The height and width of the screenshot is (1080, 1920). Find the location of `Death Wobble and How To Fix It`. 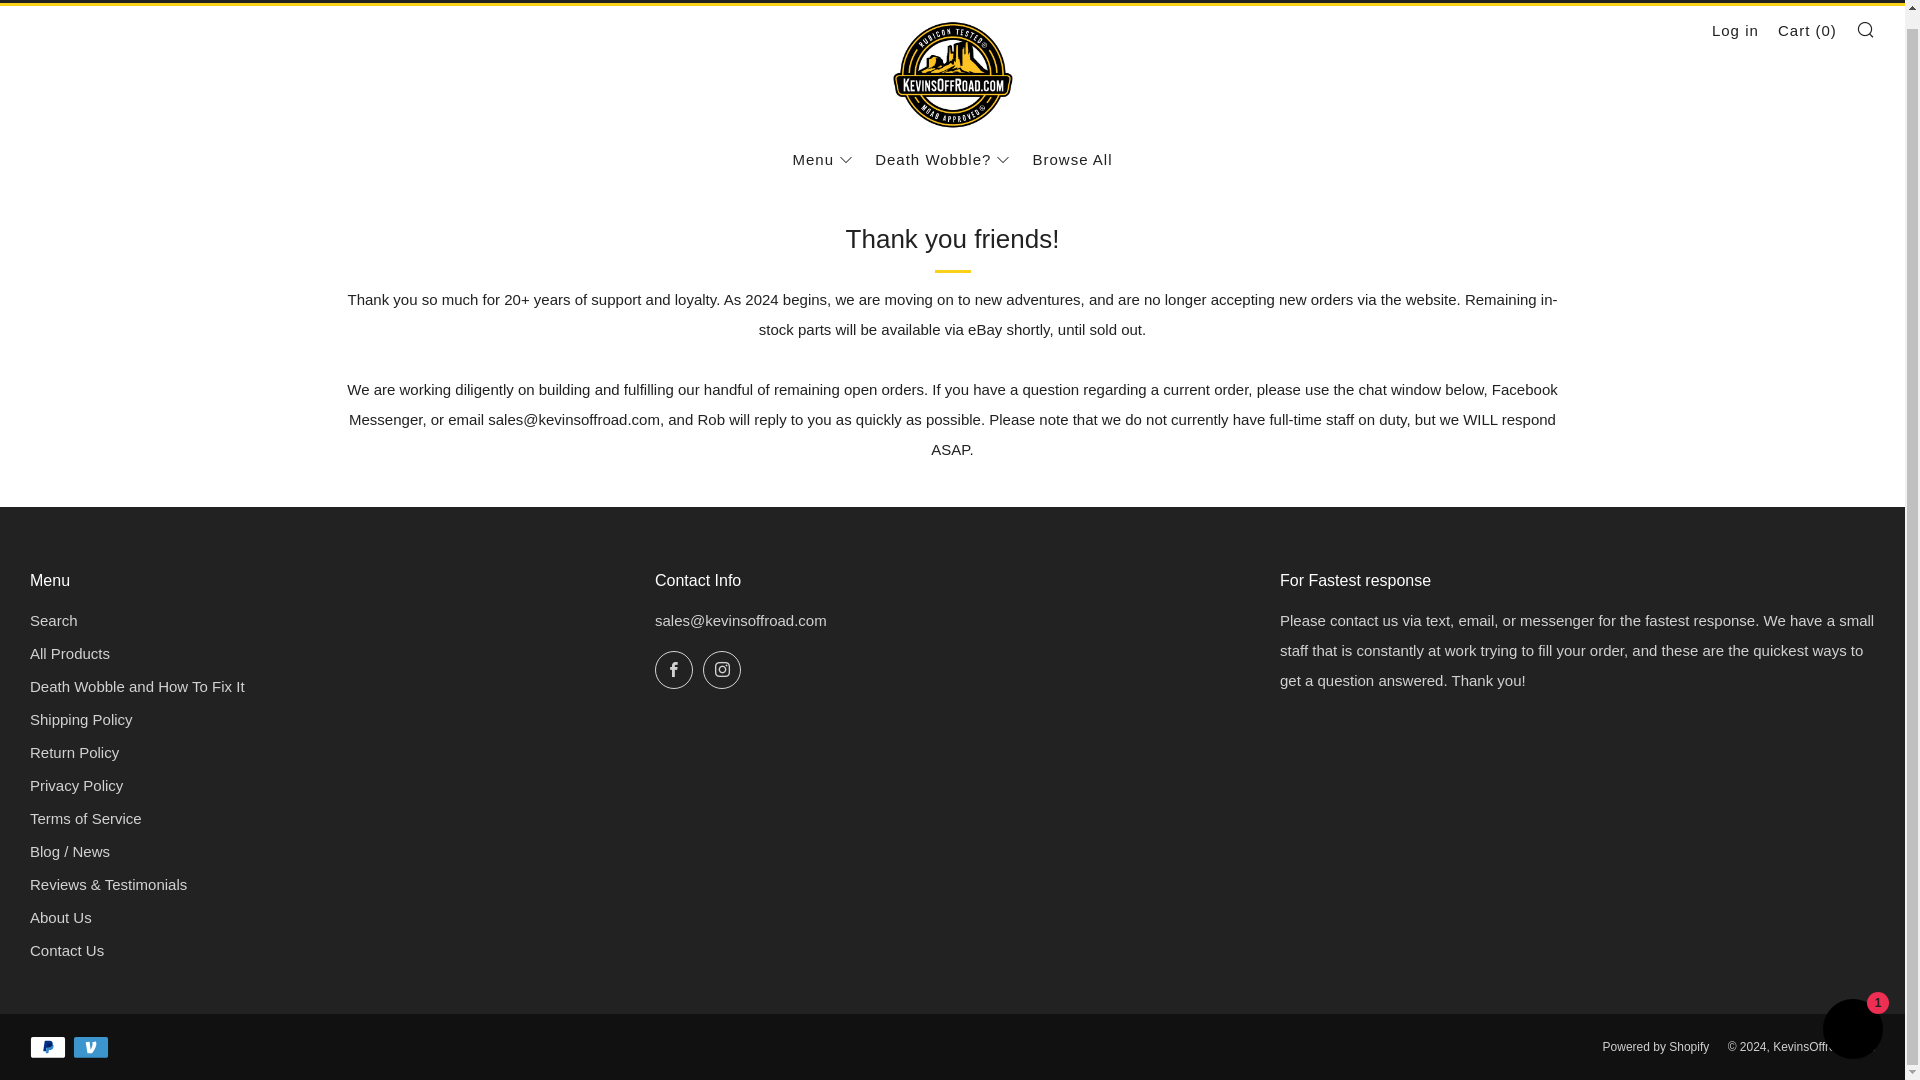

Death Wobble and How To Fix It is located at coordinates (138, 686).